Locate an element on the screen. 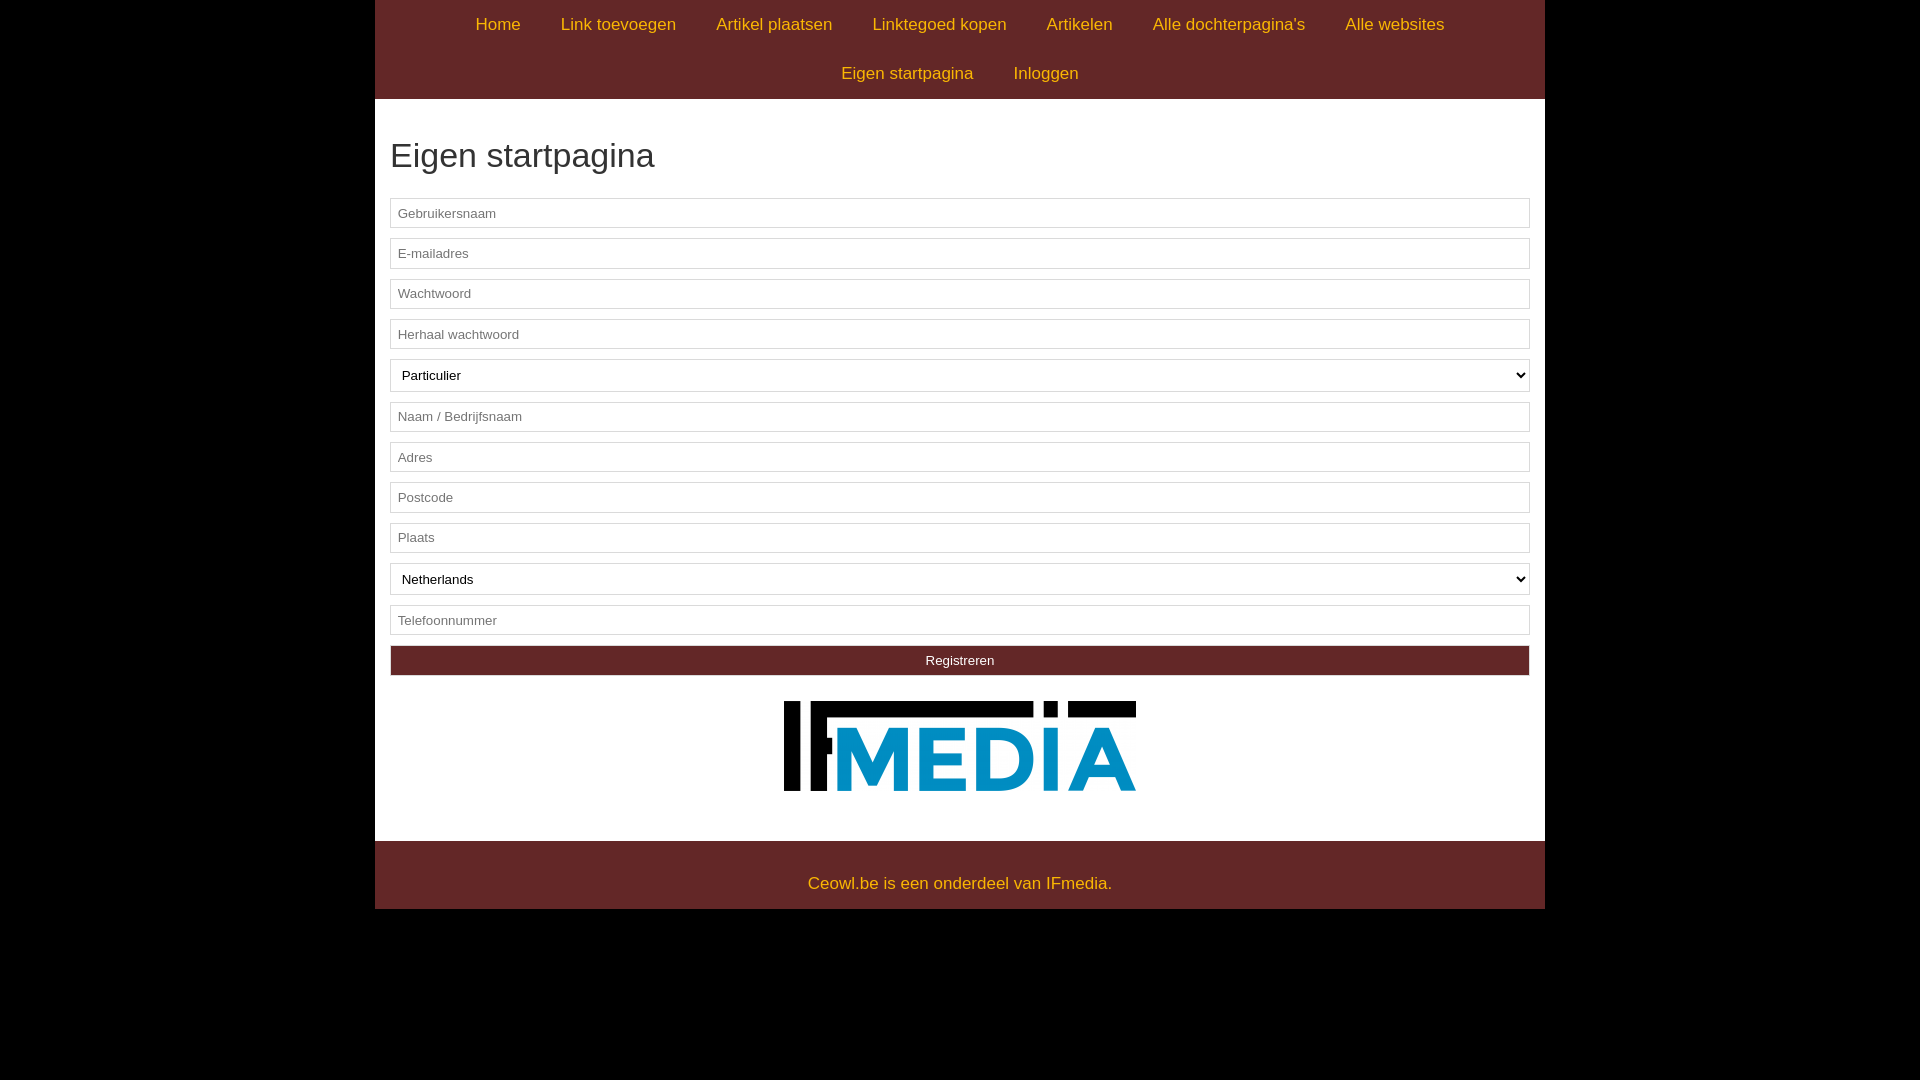 The image size is (1920, 1080). Eigen startpagina is located at coordinates (907, 74).